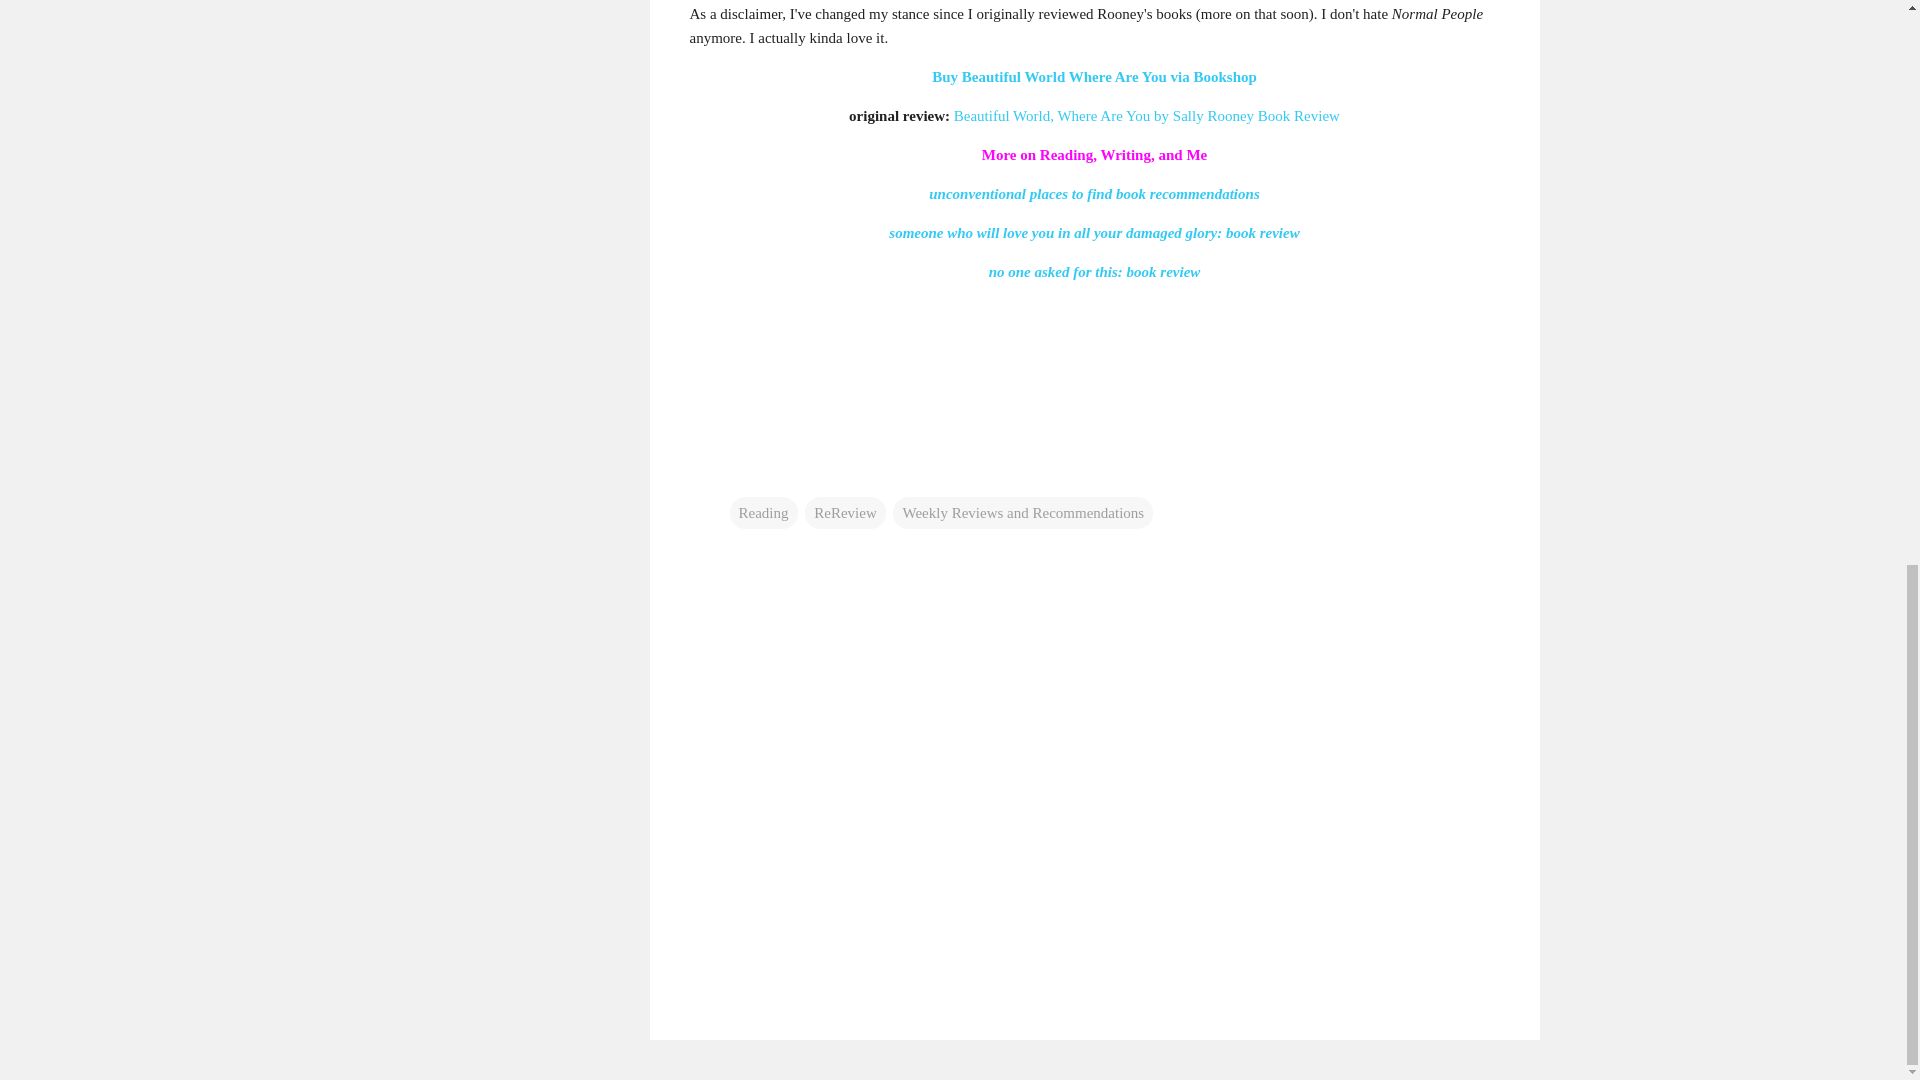  I want to click on Beautiful World, Where Are You by Sally Rooney Book Review, so click(1147, 116).